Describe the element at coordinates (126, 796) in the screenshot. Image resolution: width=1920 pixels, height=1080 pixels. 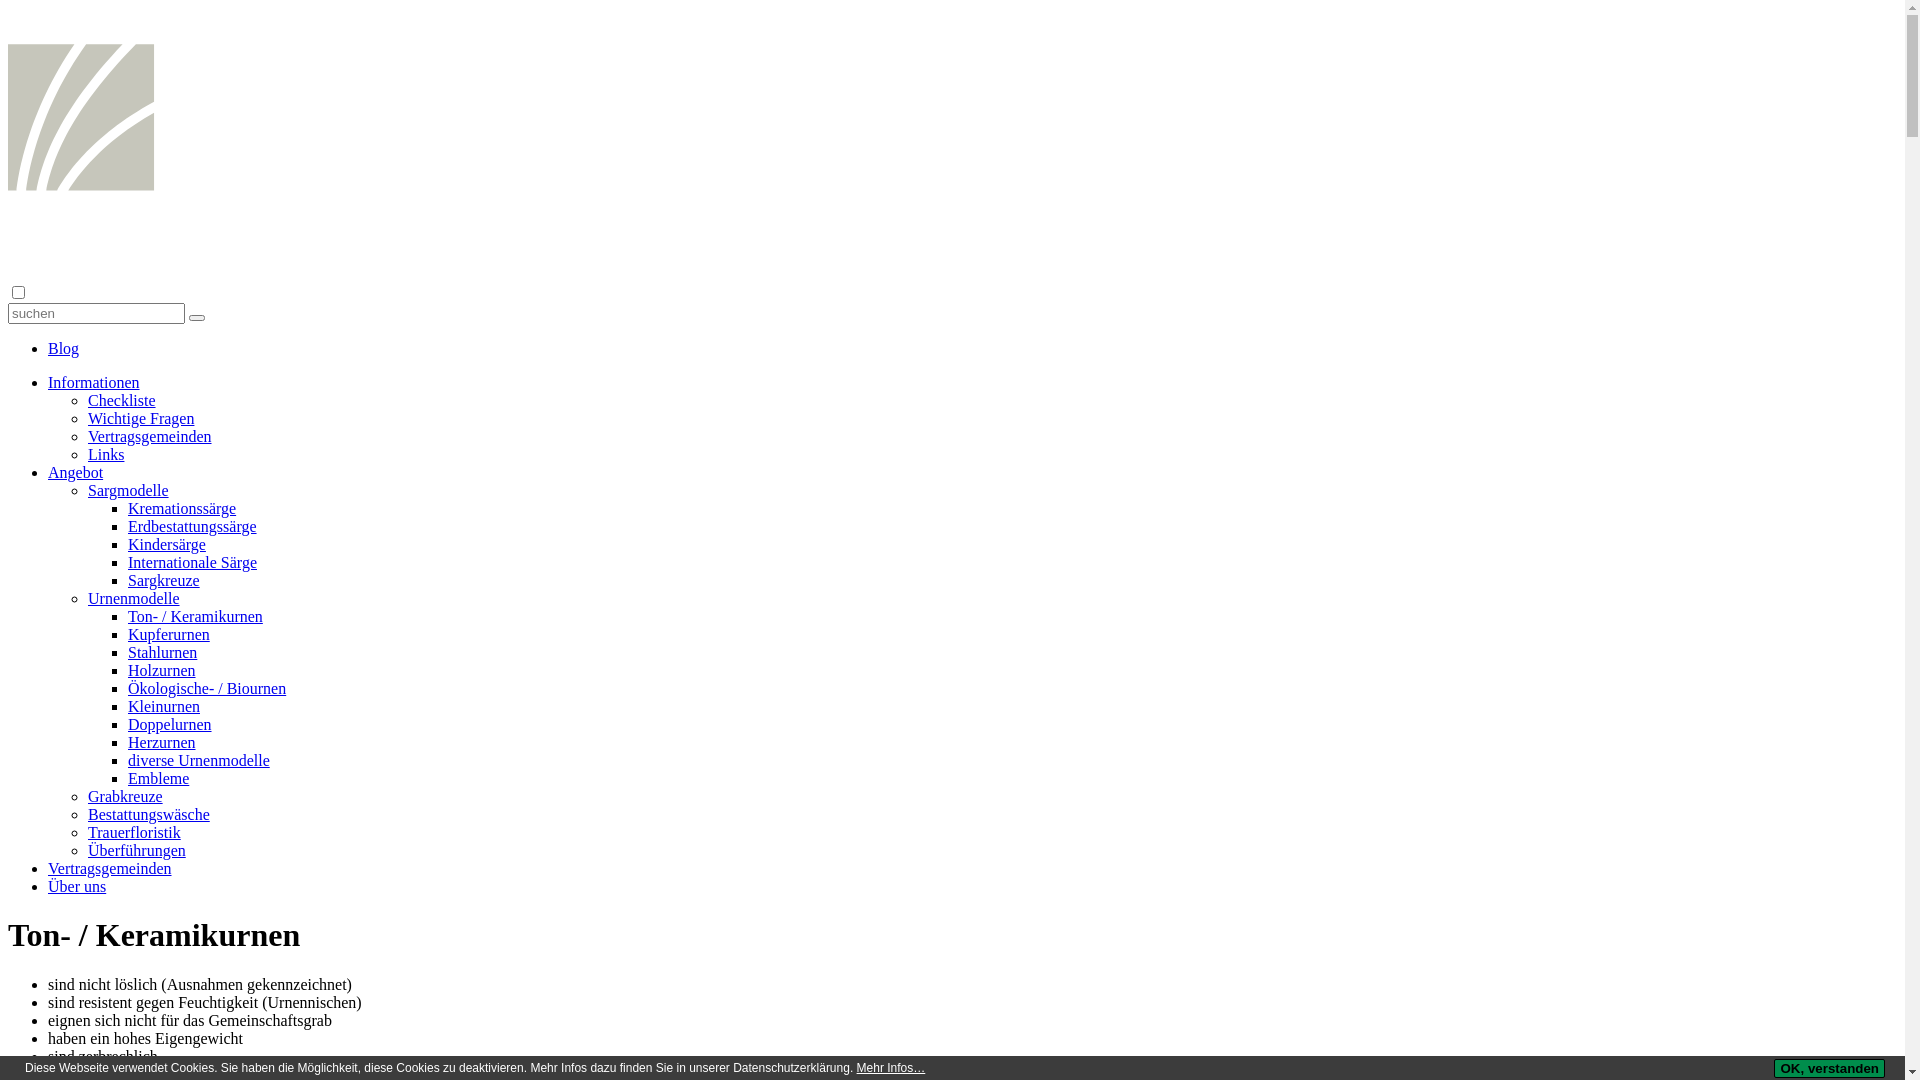
I see `Grabkreuze` at that location.